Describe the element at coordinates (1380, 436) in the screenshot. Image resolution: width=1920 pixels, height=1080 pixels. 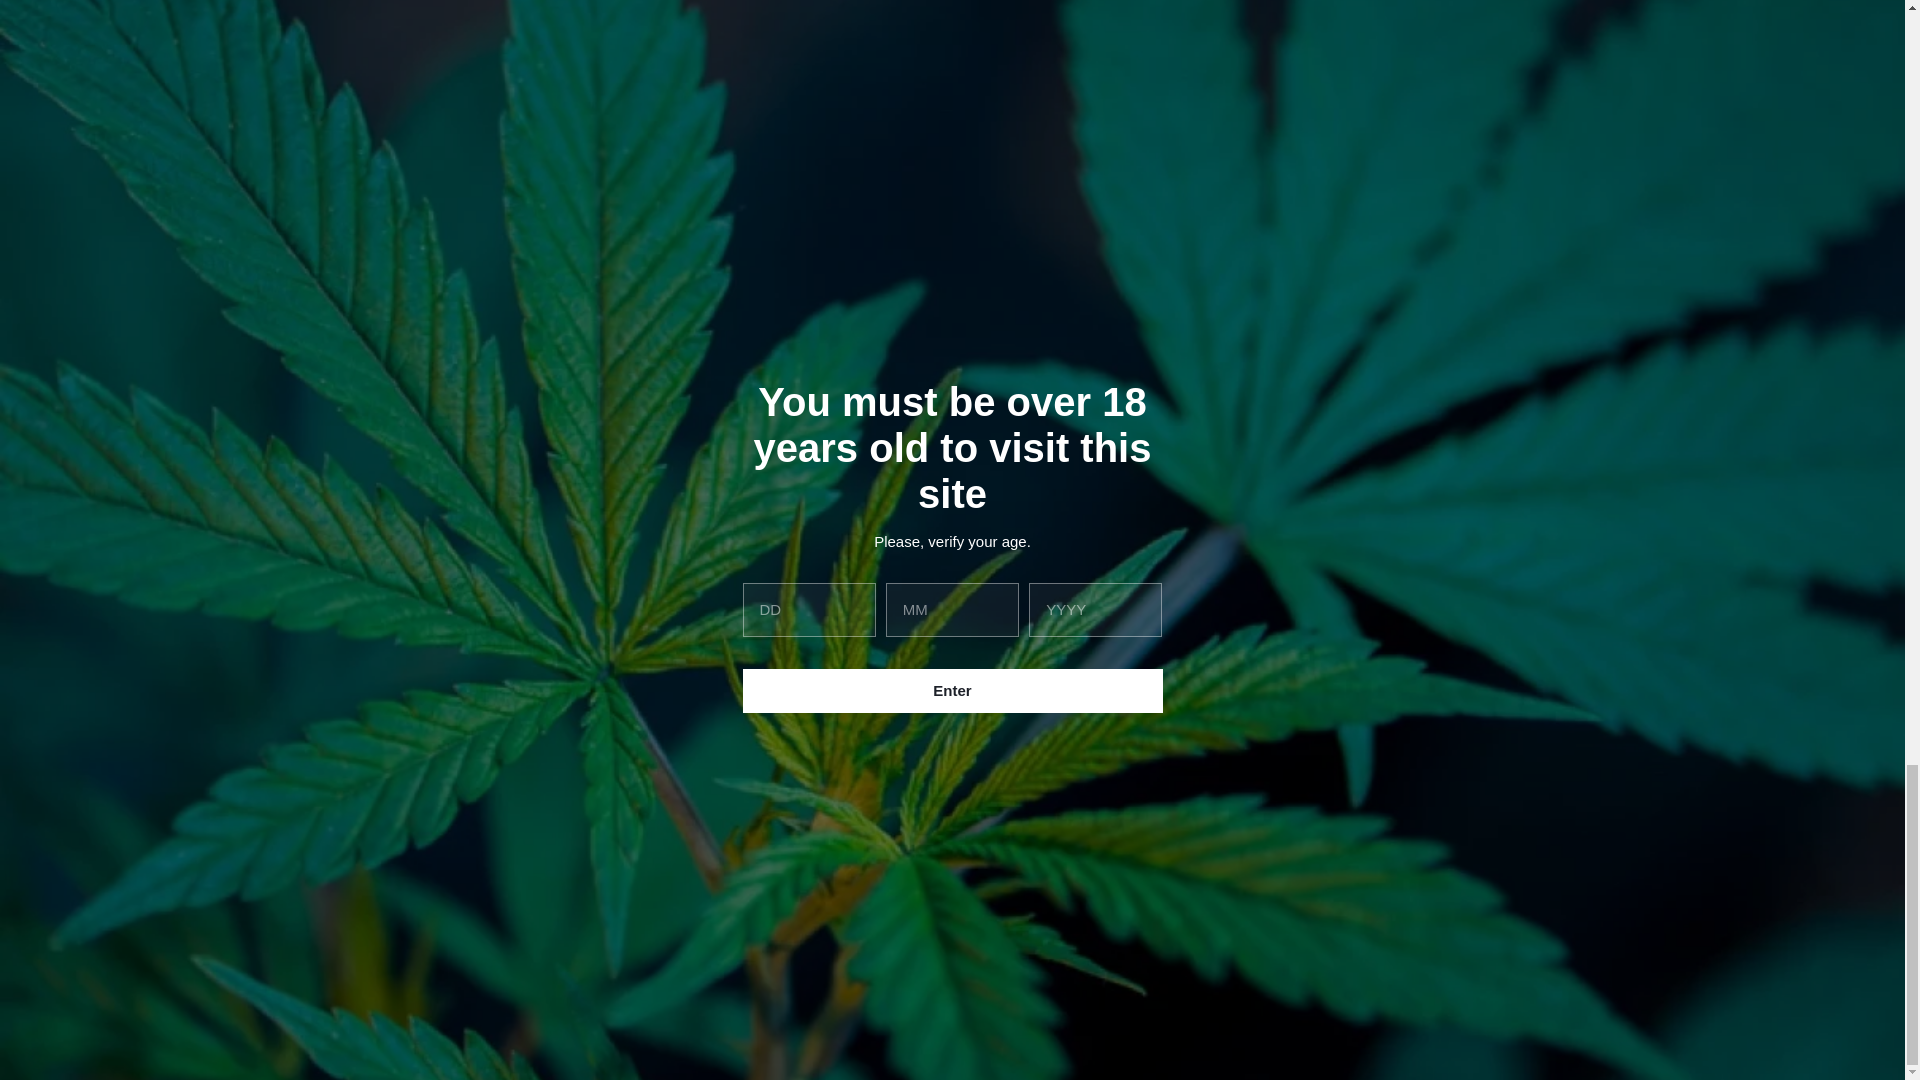
I see `0` at that location.